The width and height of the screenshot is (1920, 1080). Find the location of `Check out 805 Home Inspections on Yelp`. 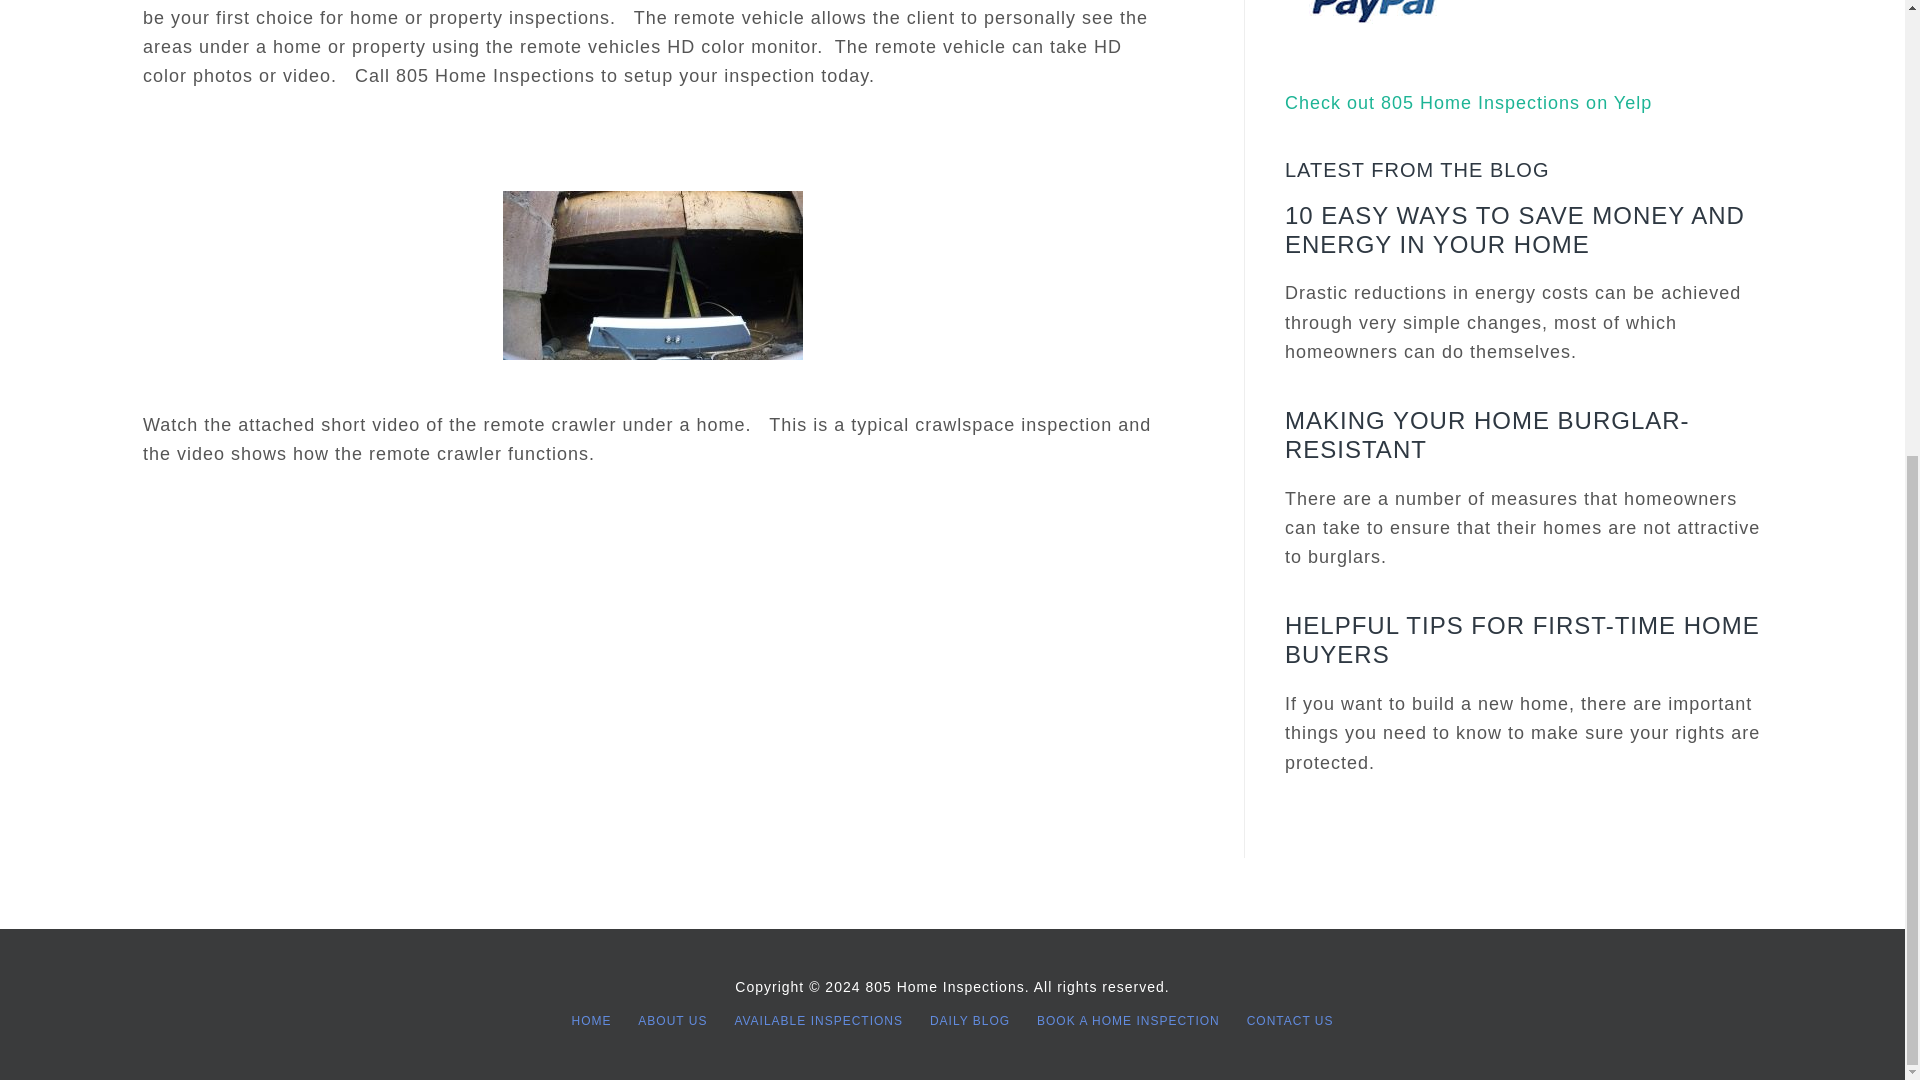

Check out 805 Home Inspections on Yelp is located at coordinates (1468, 102).